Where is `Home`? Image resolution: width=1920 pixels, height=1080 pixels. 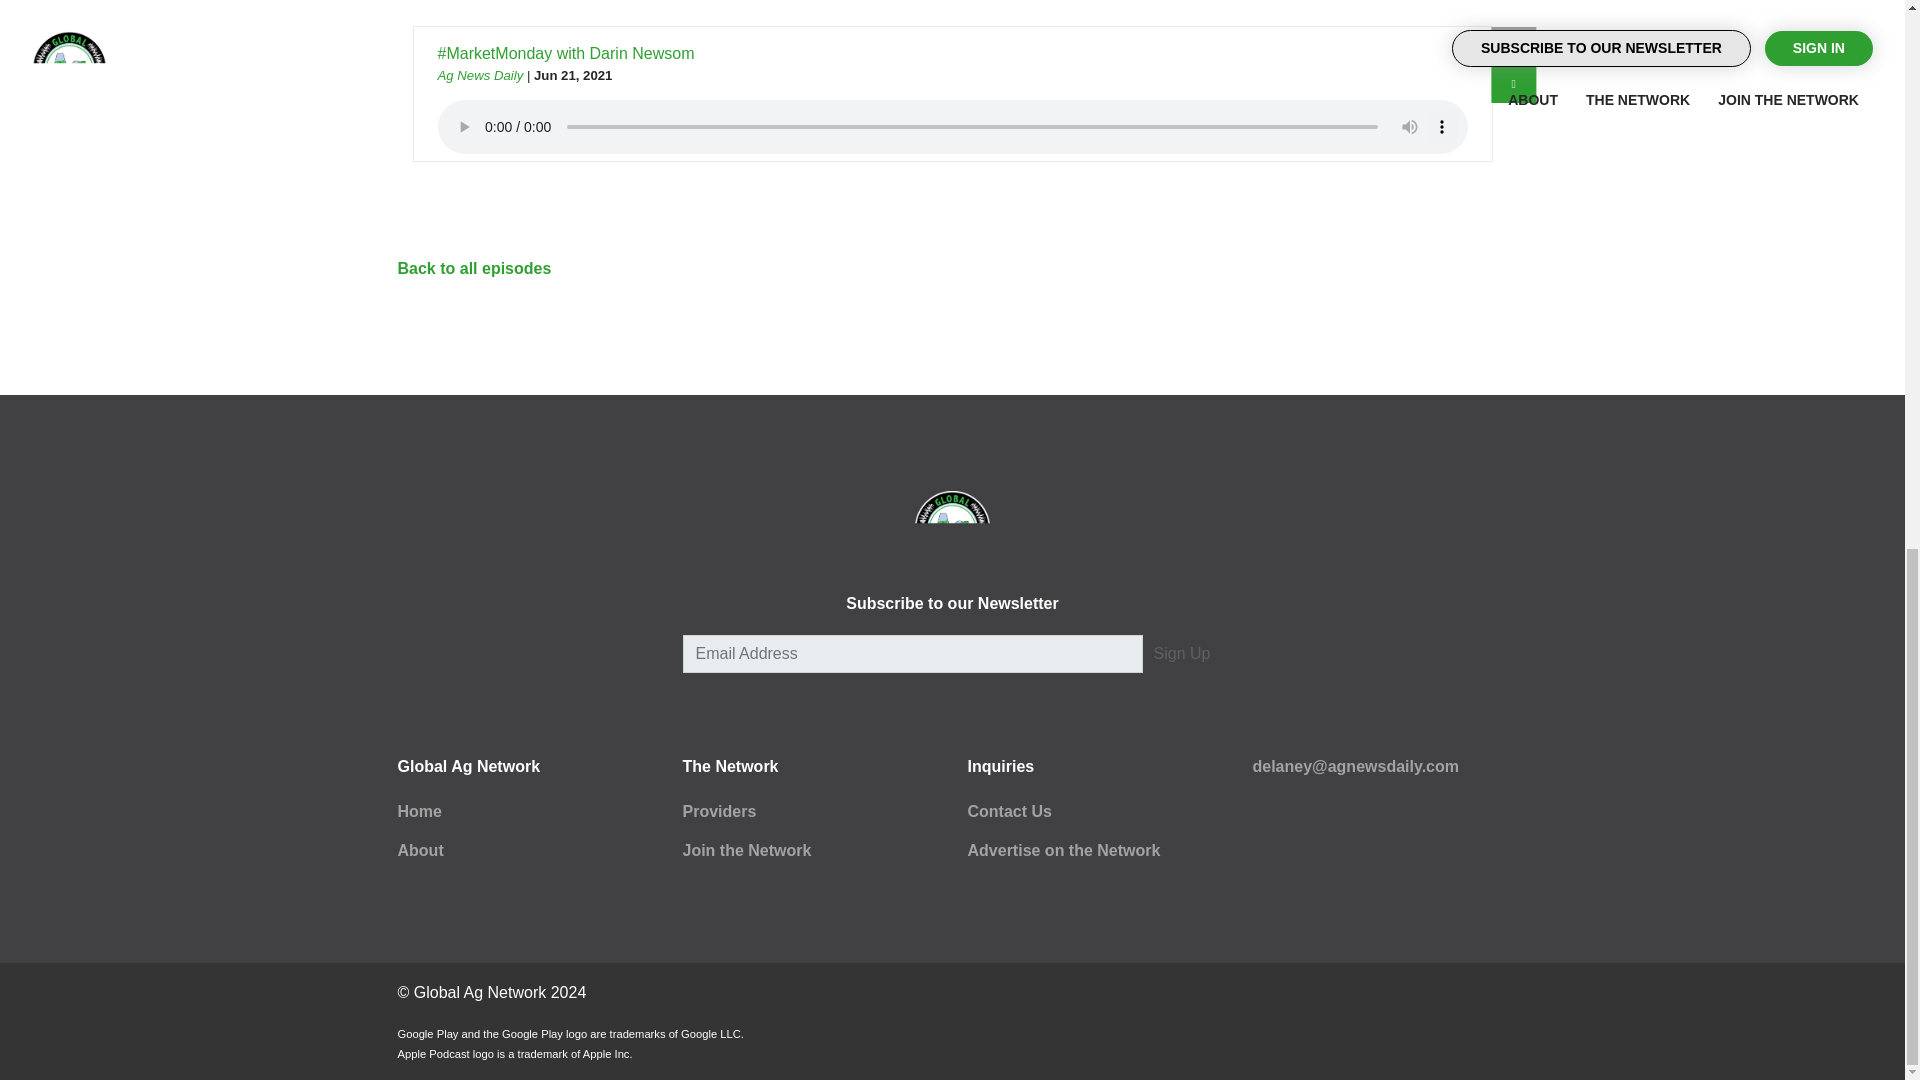 Home is located at coordinates (419, 811).